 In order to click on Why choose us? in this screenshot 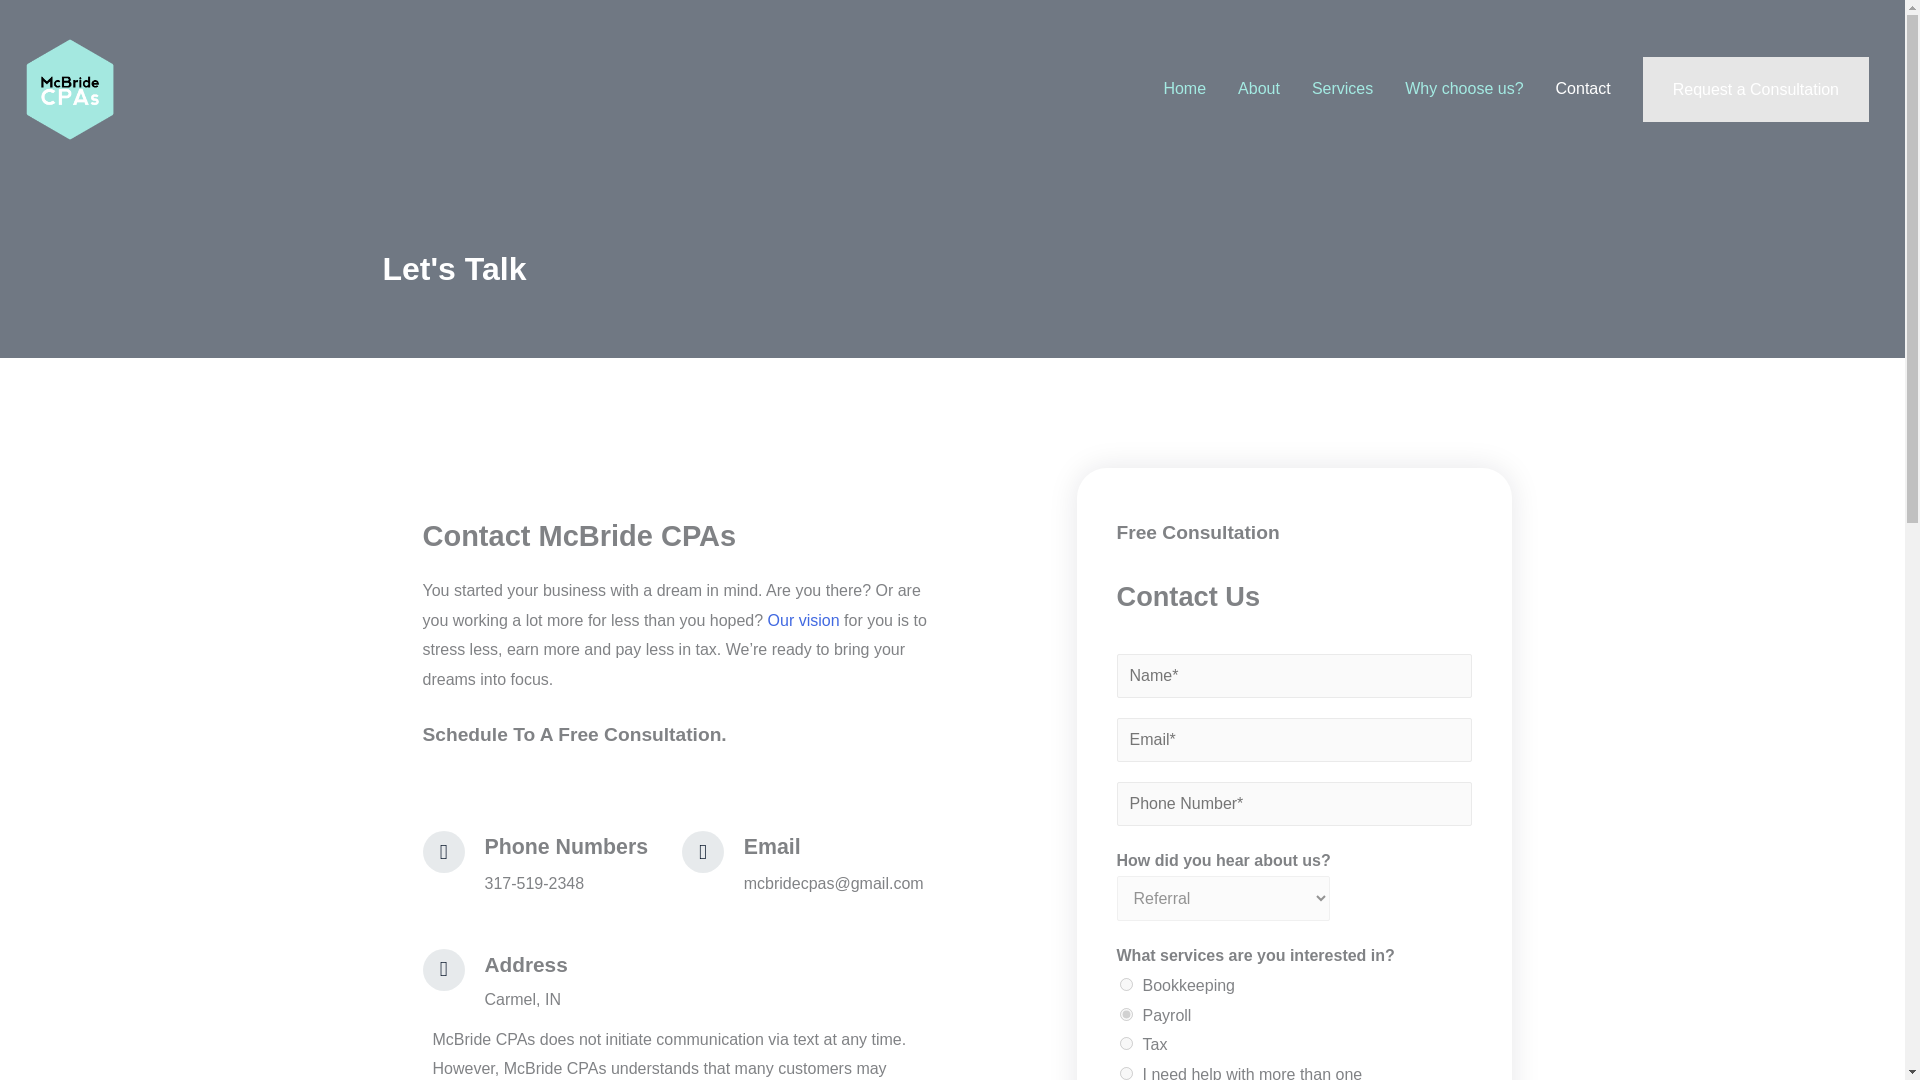, I will do `click(1464, 88)`.